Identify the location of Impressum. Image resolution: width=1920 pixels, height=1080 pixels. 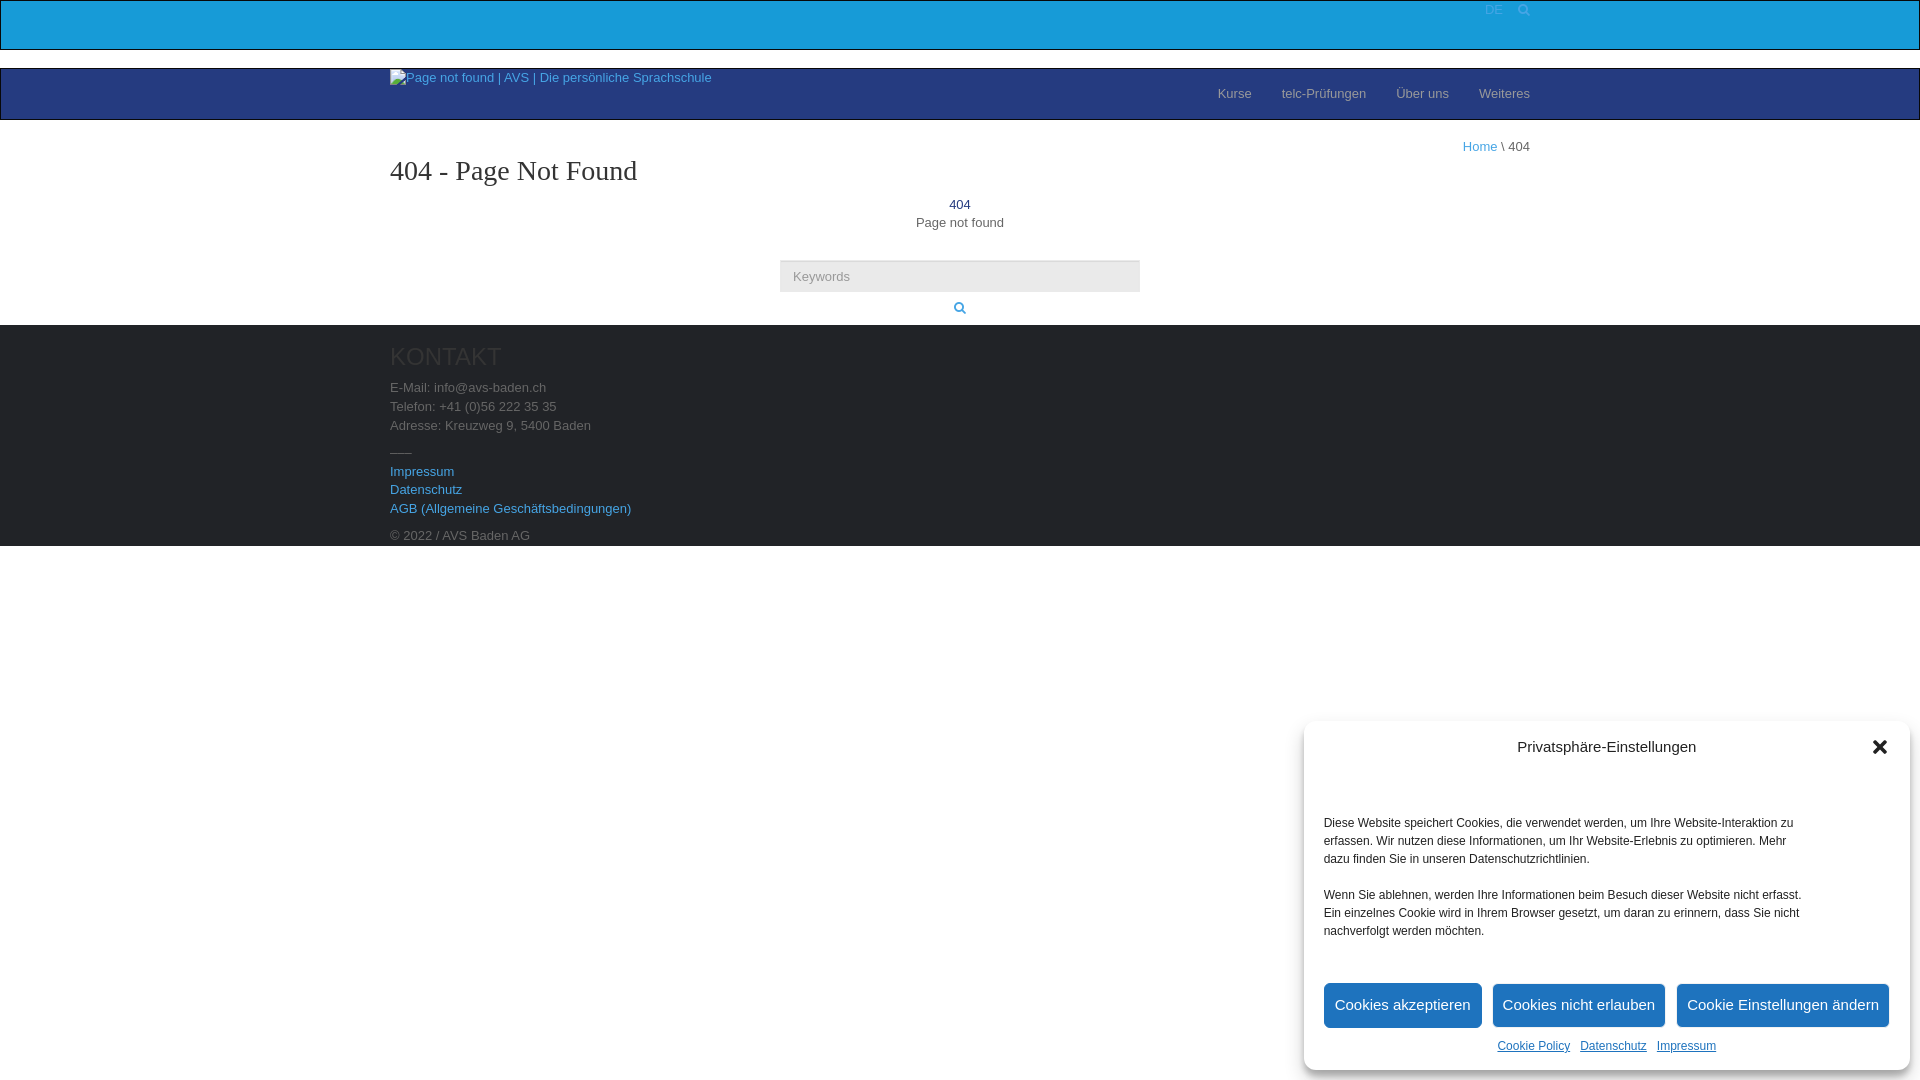
(422, 472).